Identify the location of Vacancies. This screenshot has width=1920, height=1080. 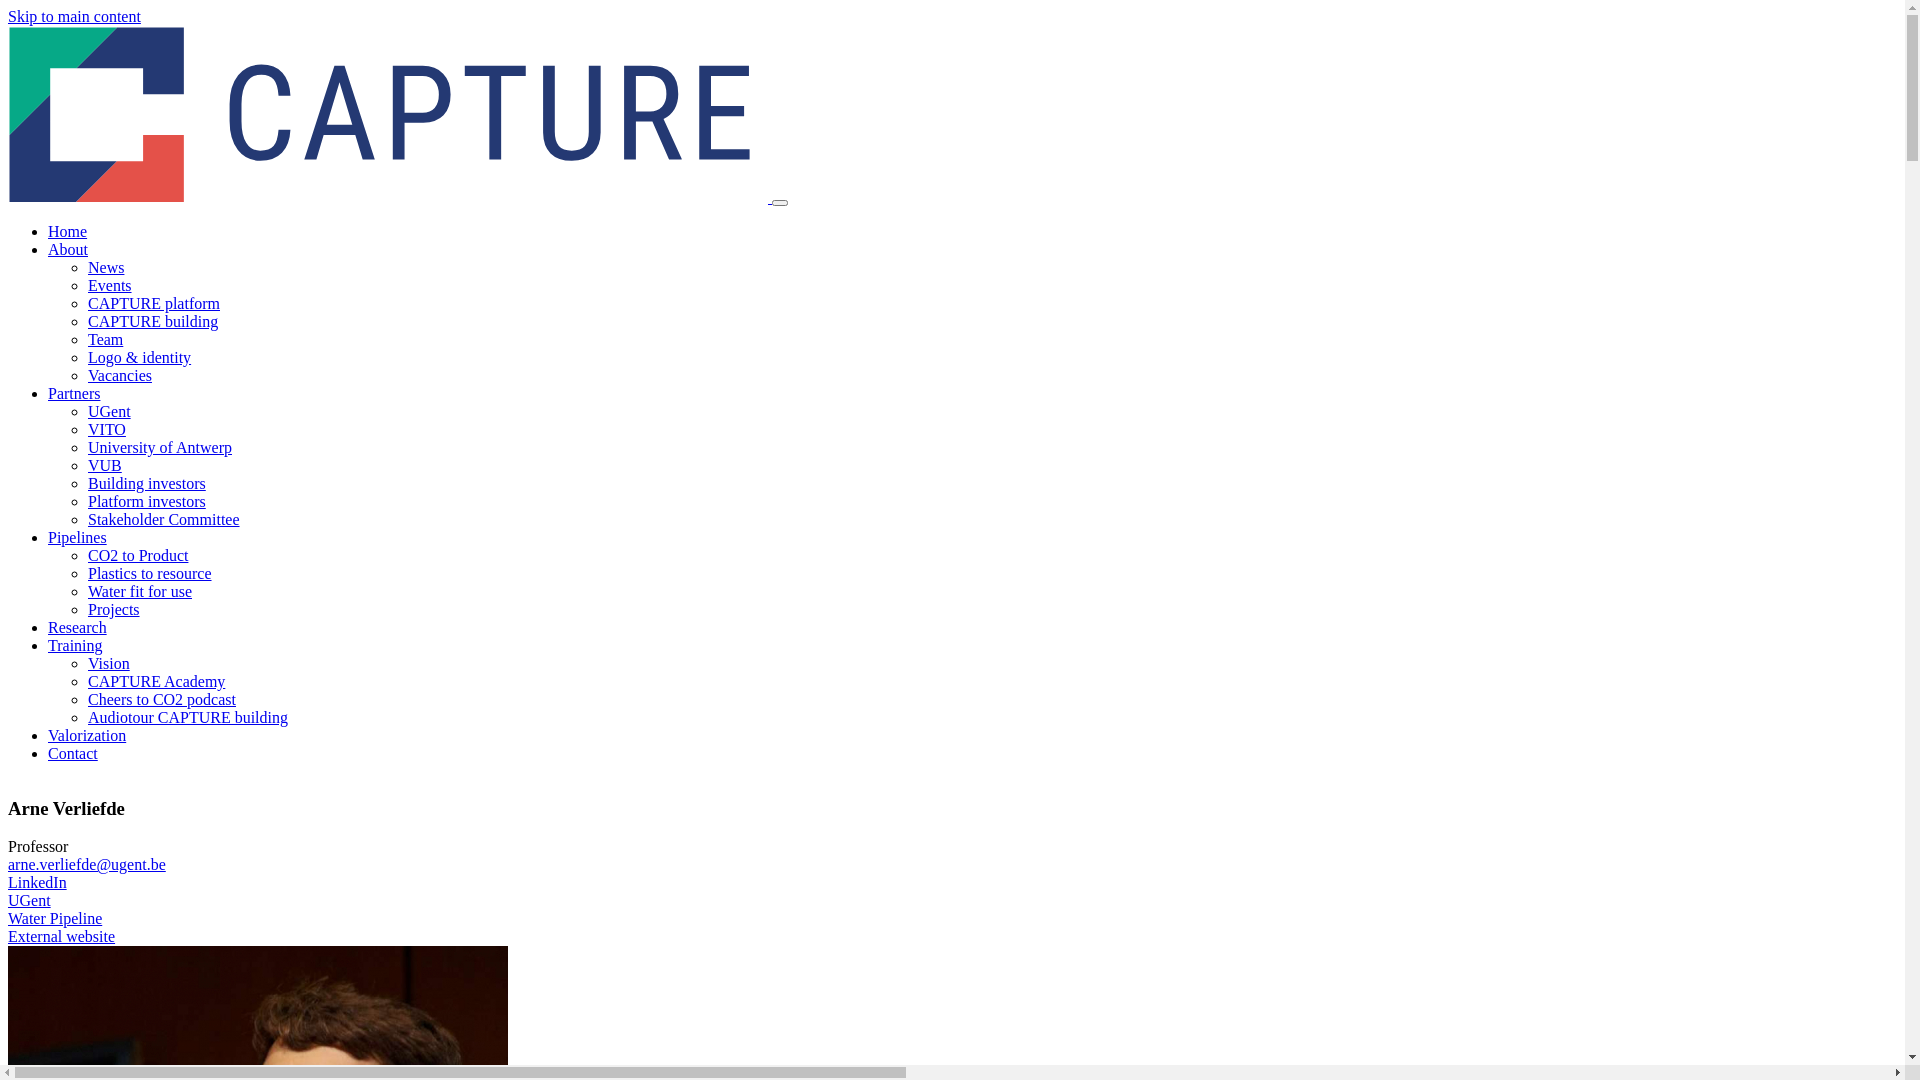
(120, 376).